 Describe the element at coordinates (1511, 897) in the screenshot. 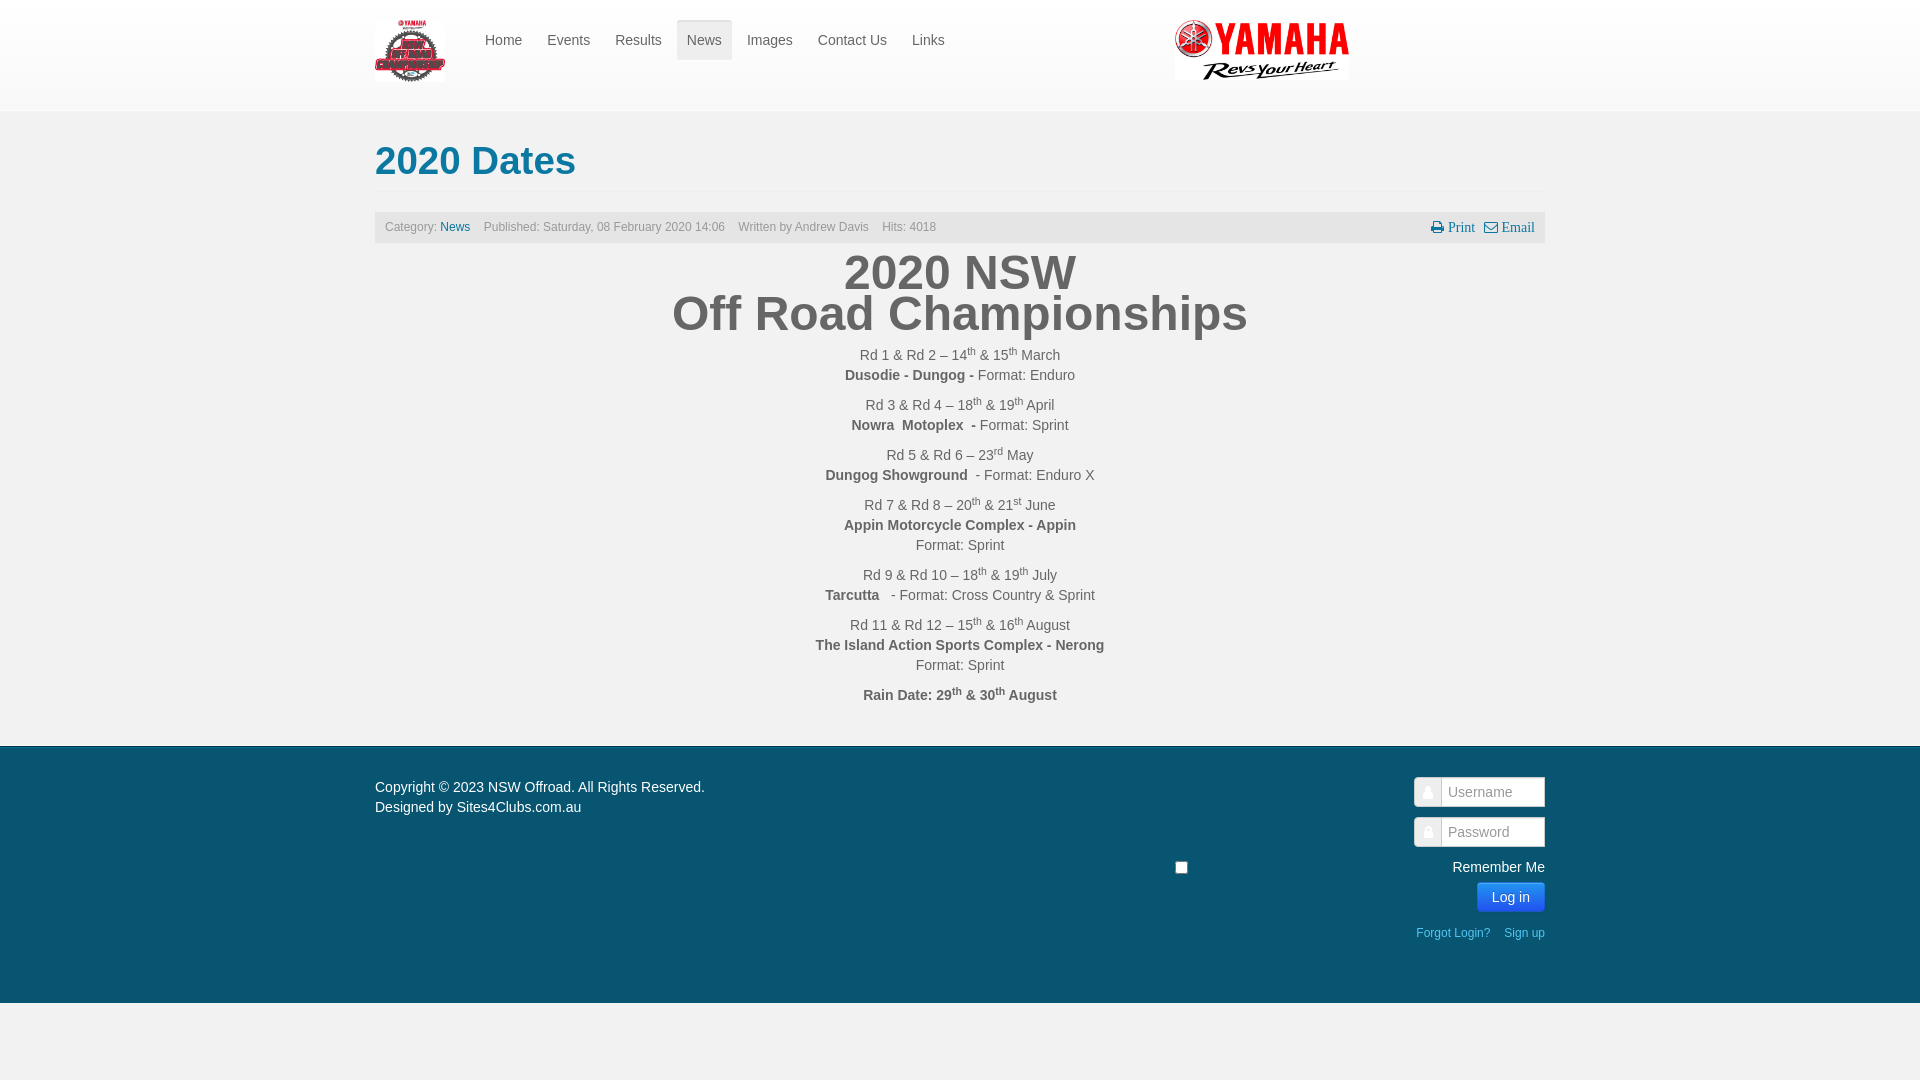

I see `Log in` at that location.